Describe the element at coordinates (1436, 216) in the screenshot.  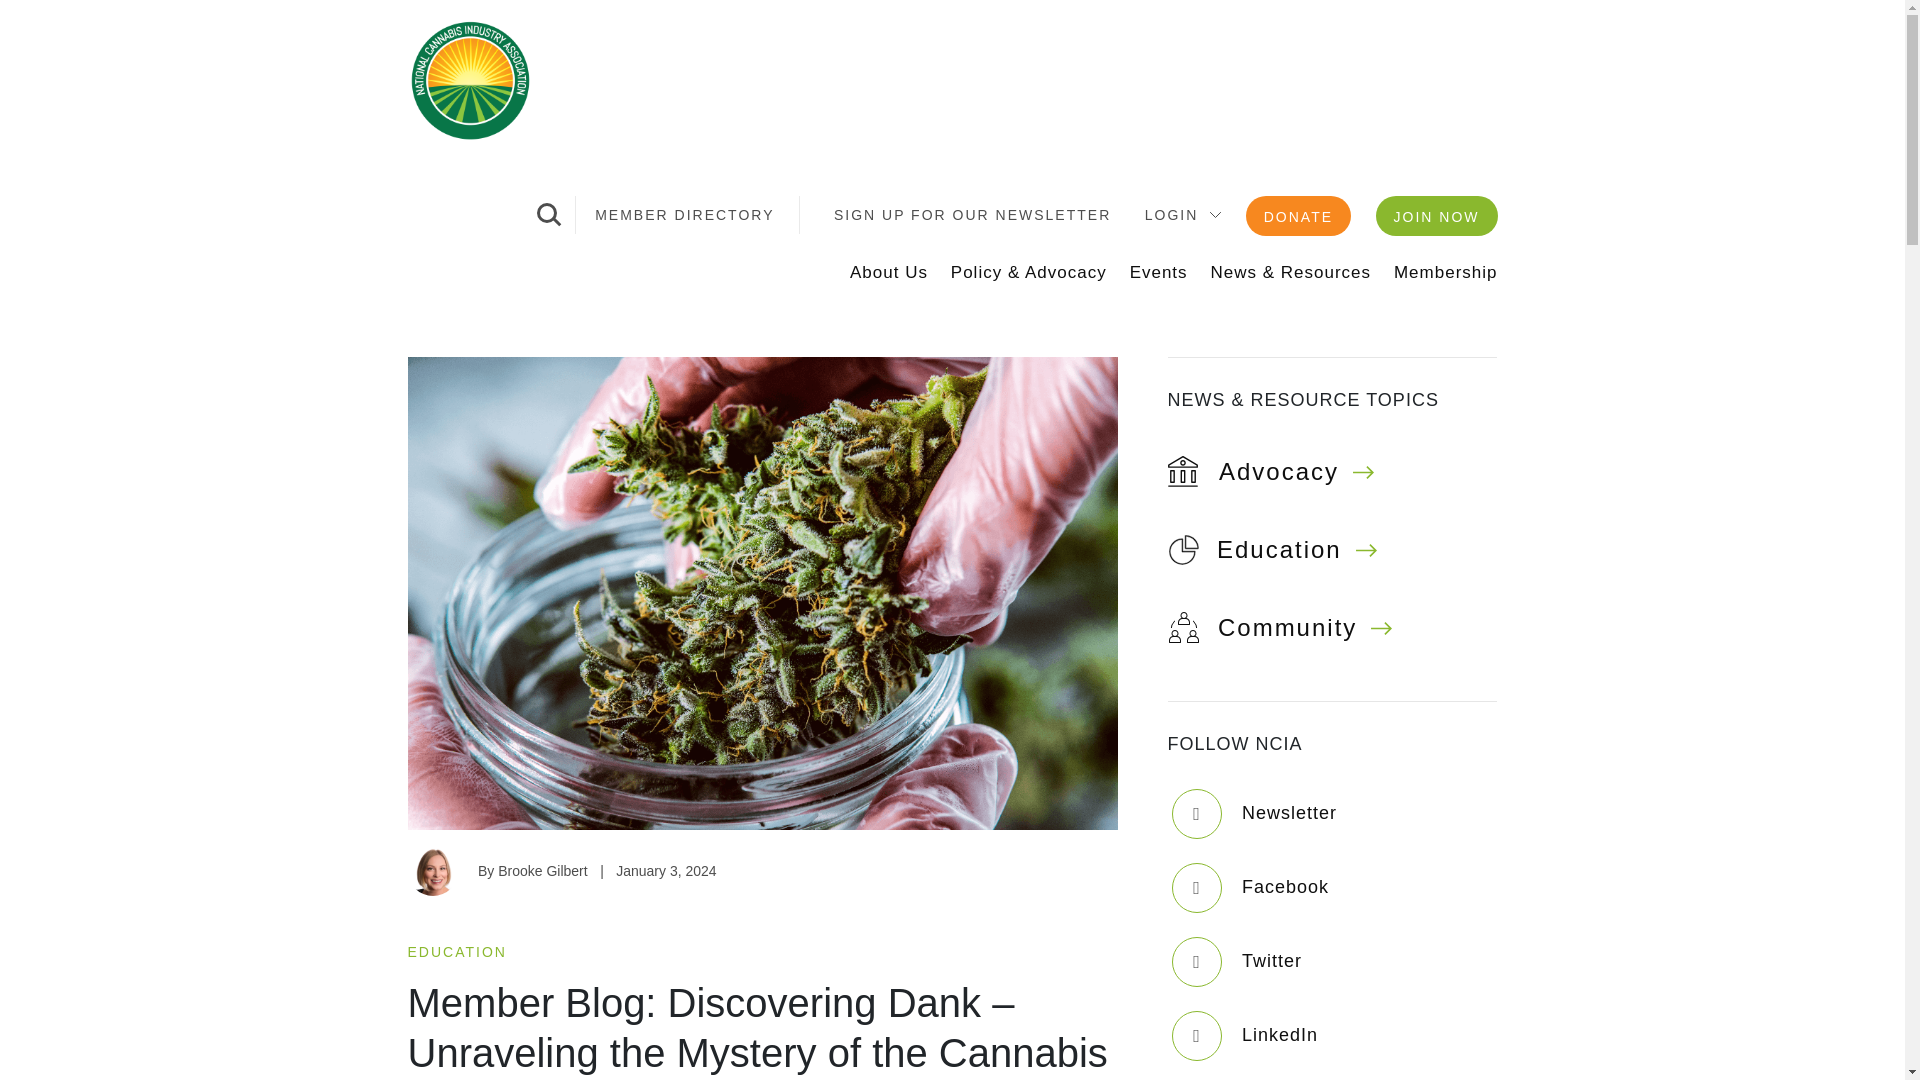
I see `JOIN NOW` at that location.